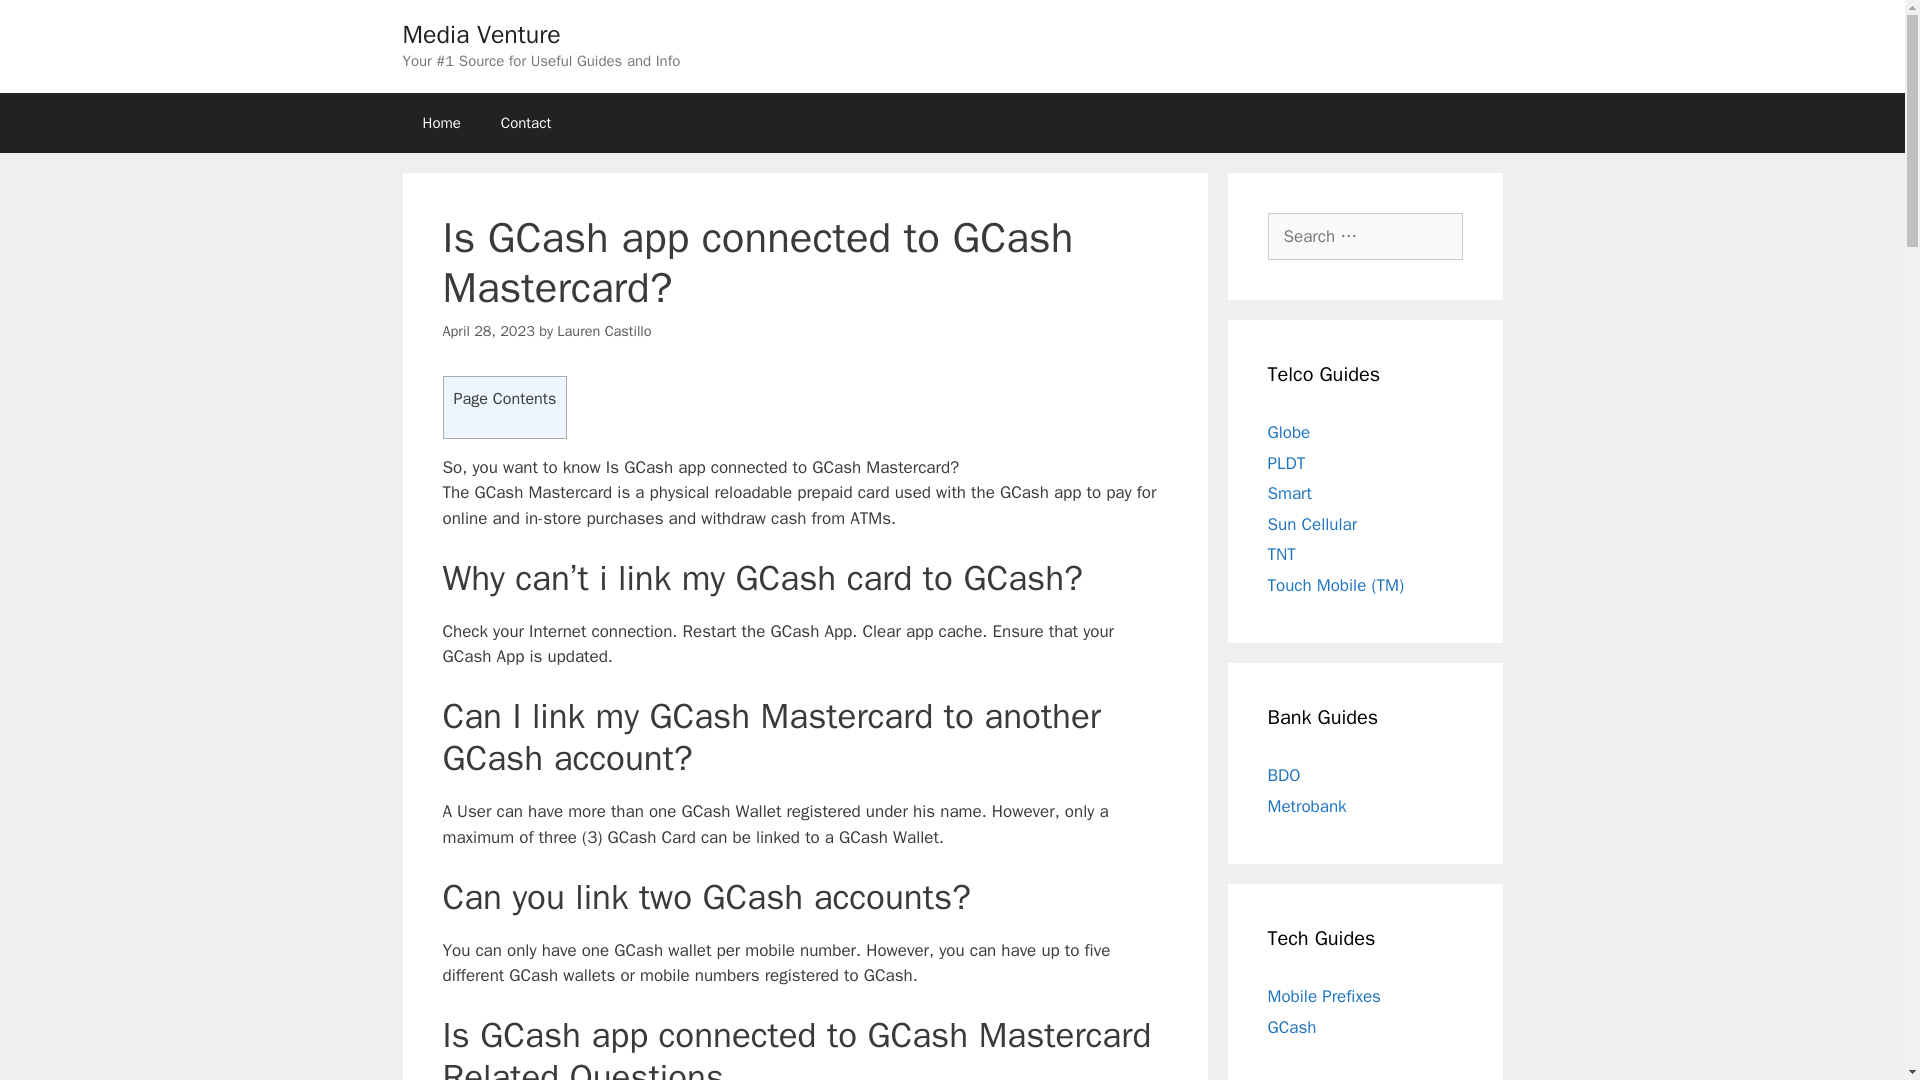  Describe the element at coordinates (480, 34) in the screenshot. I see `Media Venture` at that location.